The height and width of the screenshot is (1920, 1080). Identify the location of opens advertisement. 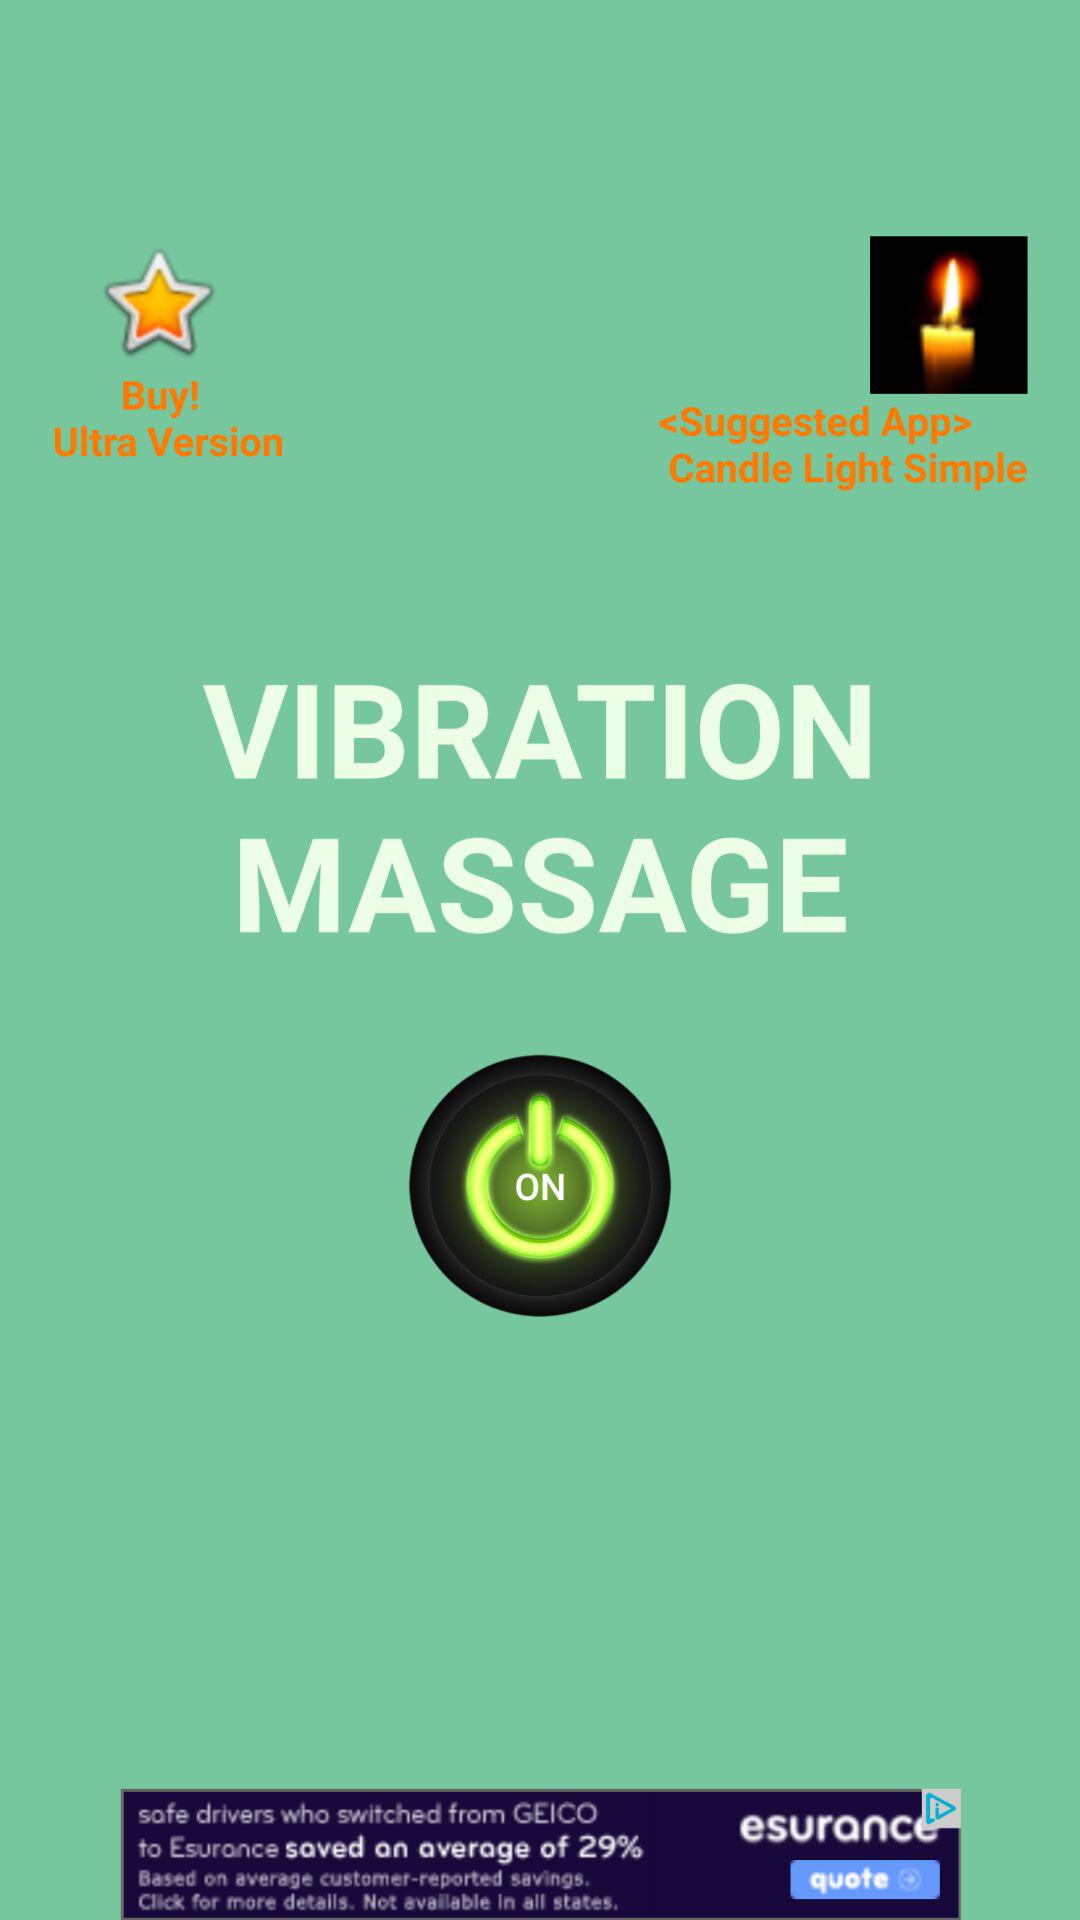
(540, 1854).